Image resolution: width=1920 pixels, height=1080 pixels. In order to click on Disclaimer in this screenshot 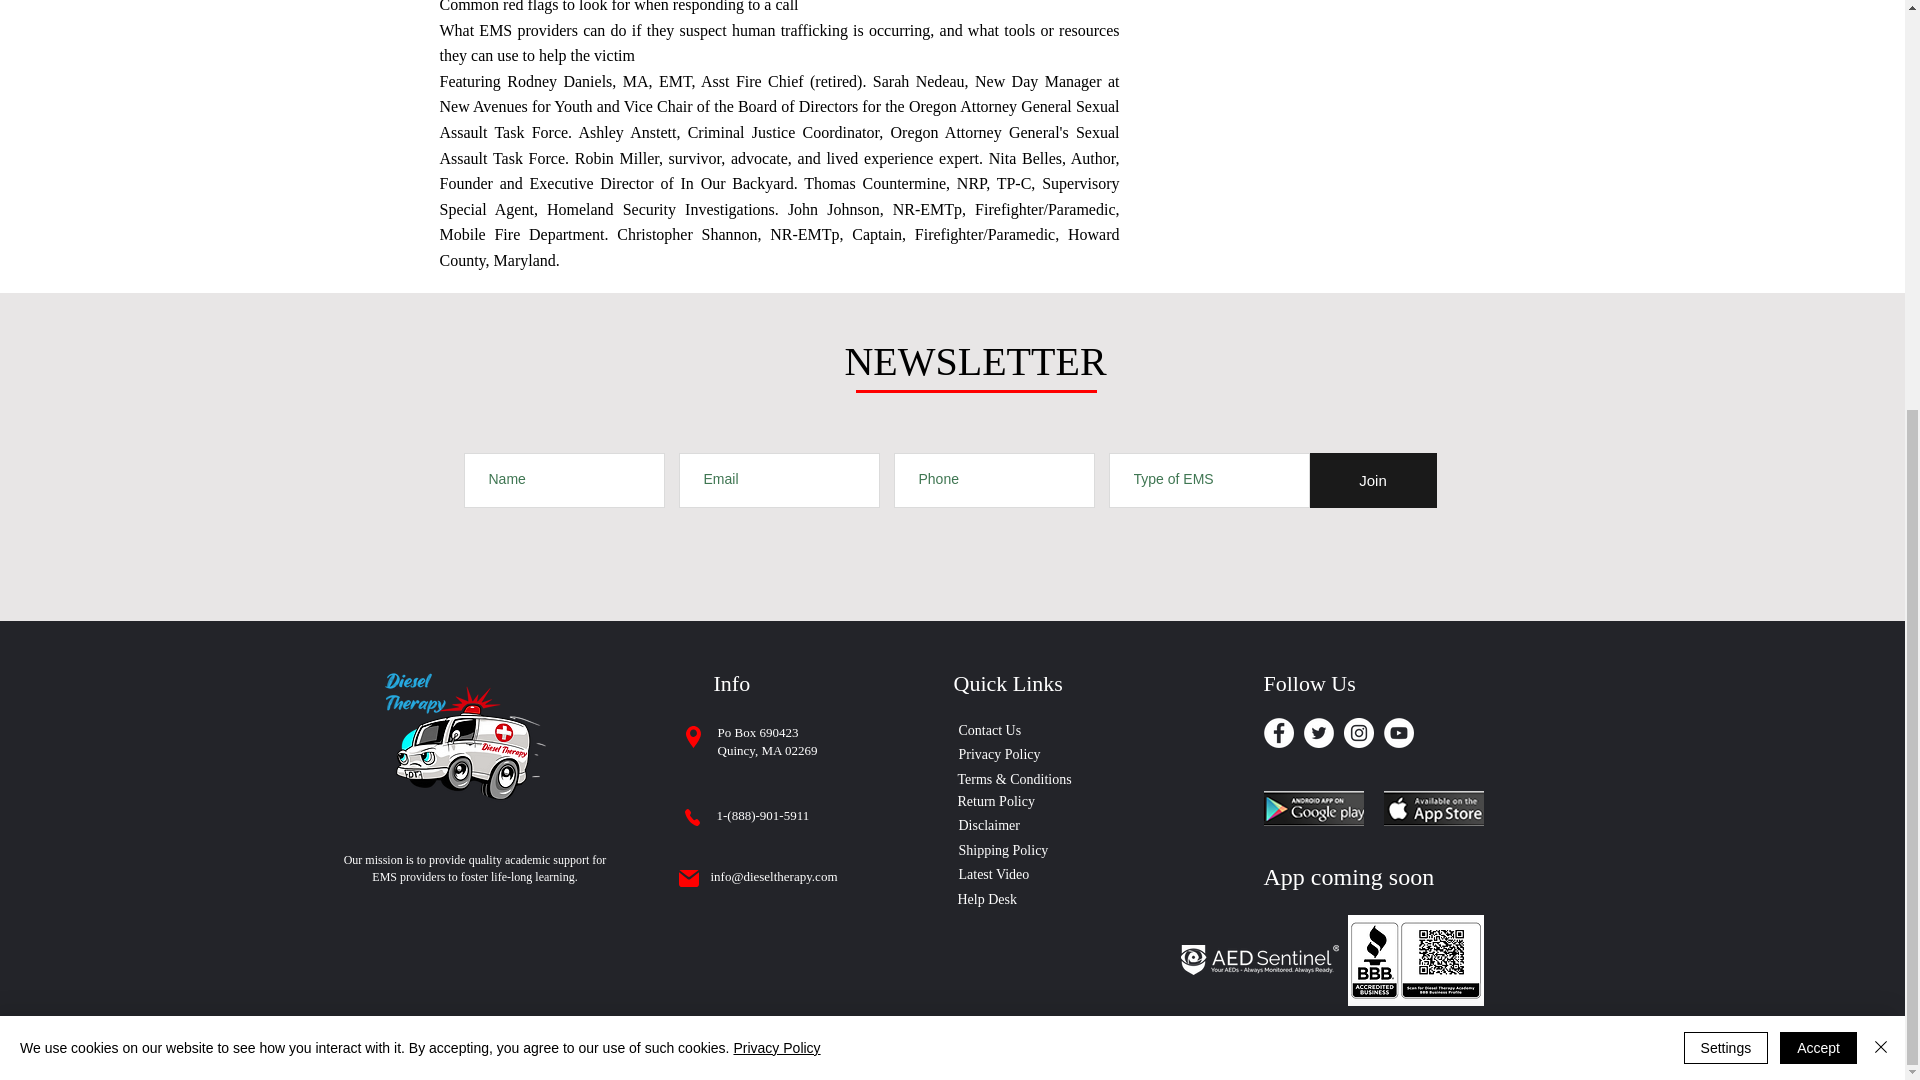, I will do `click(995, 826)`.